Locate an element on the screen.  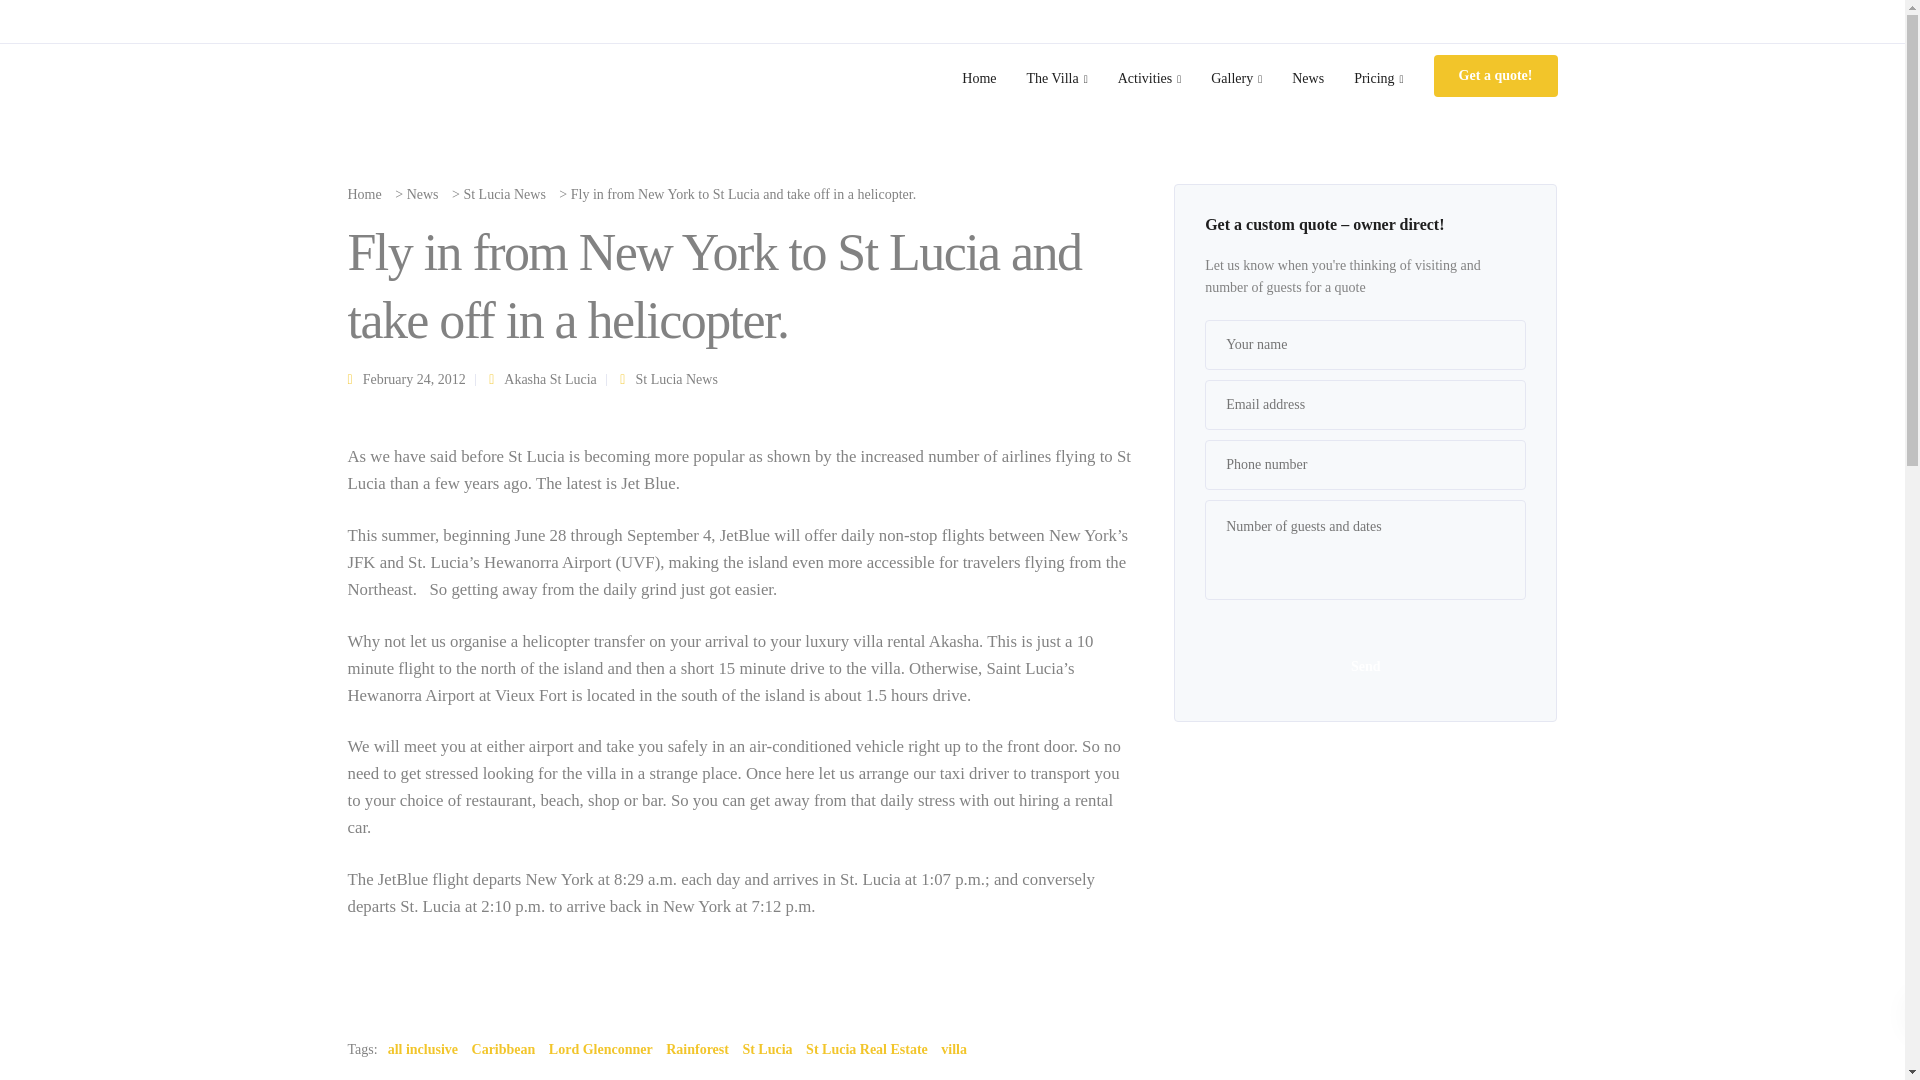
Home is located at coordinates (978, 78).